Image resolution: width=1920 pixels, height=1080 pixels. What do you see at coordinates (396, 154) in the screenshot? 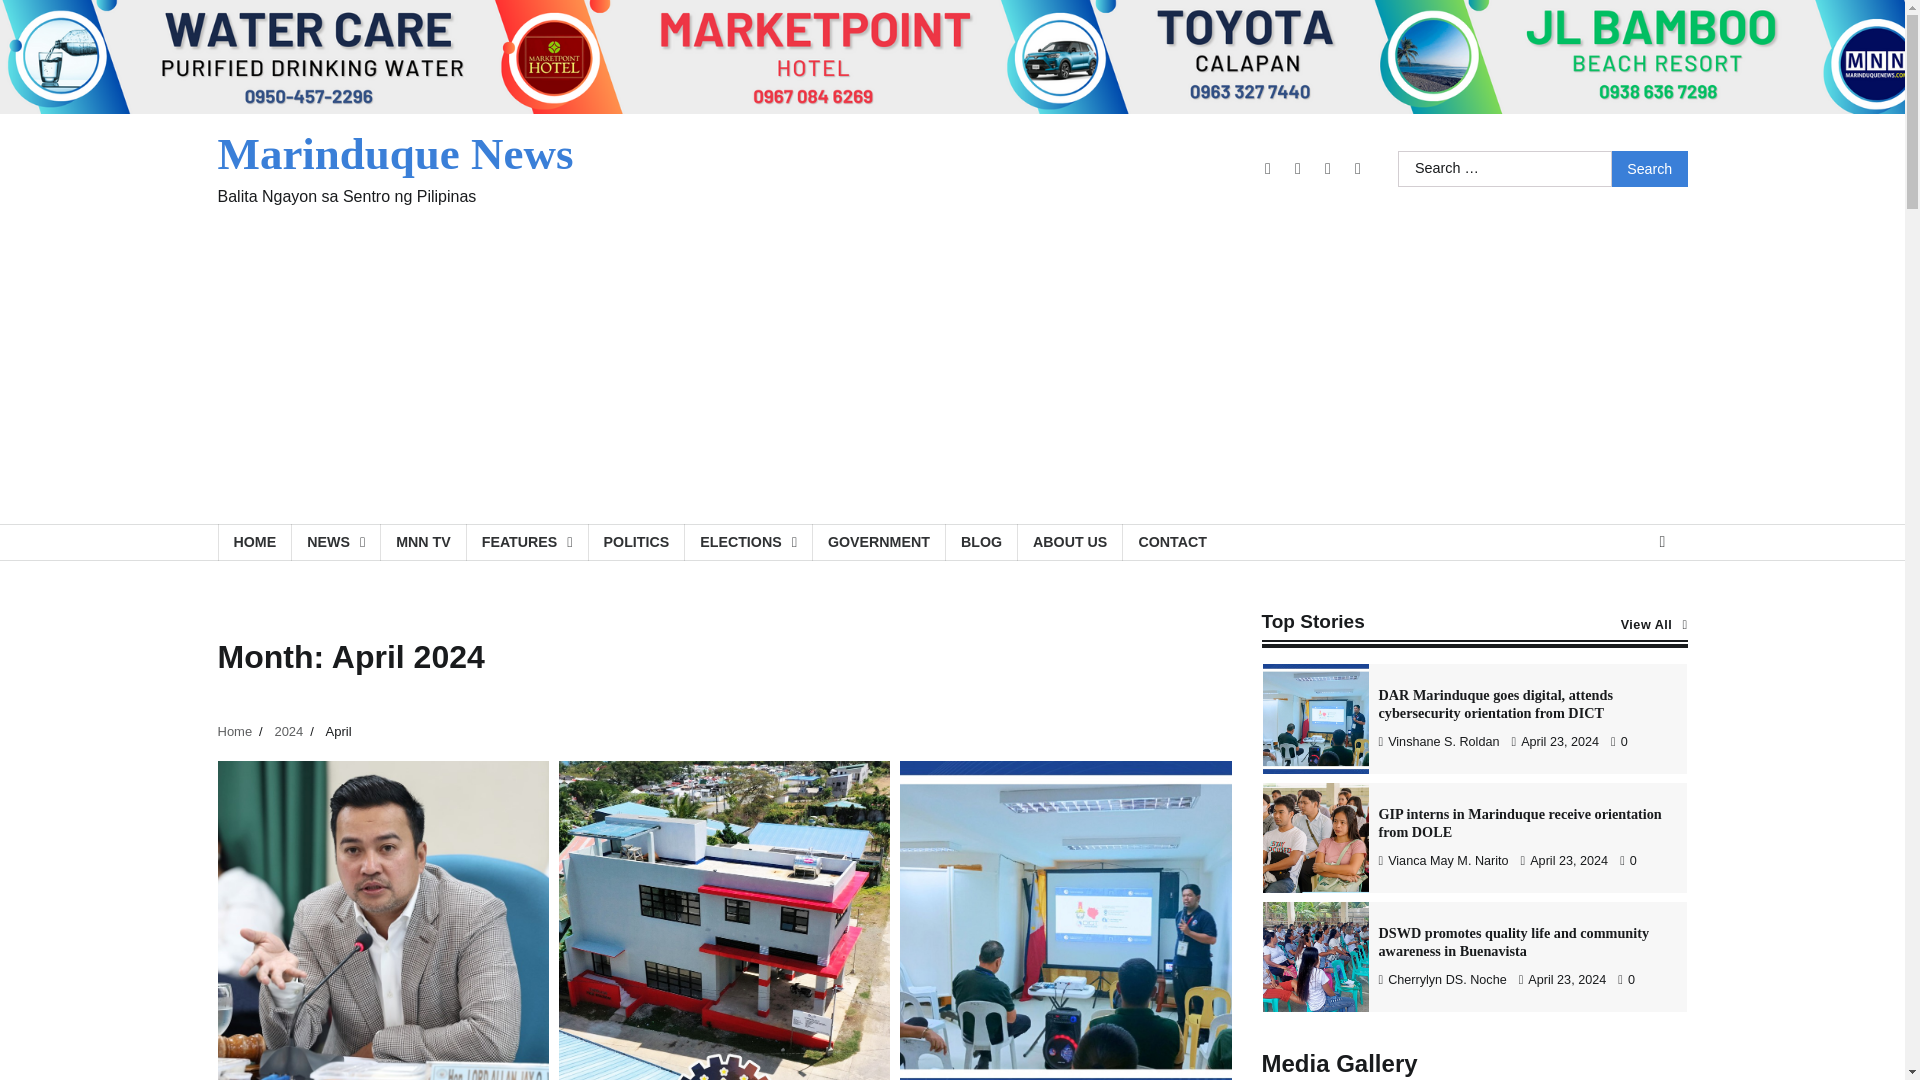
I see `Marinduque News` at bounding box center [396, 154].